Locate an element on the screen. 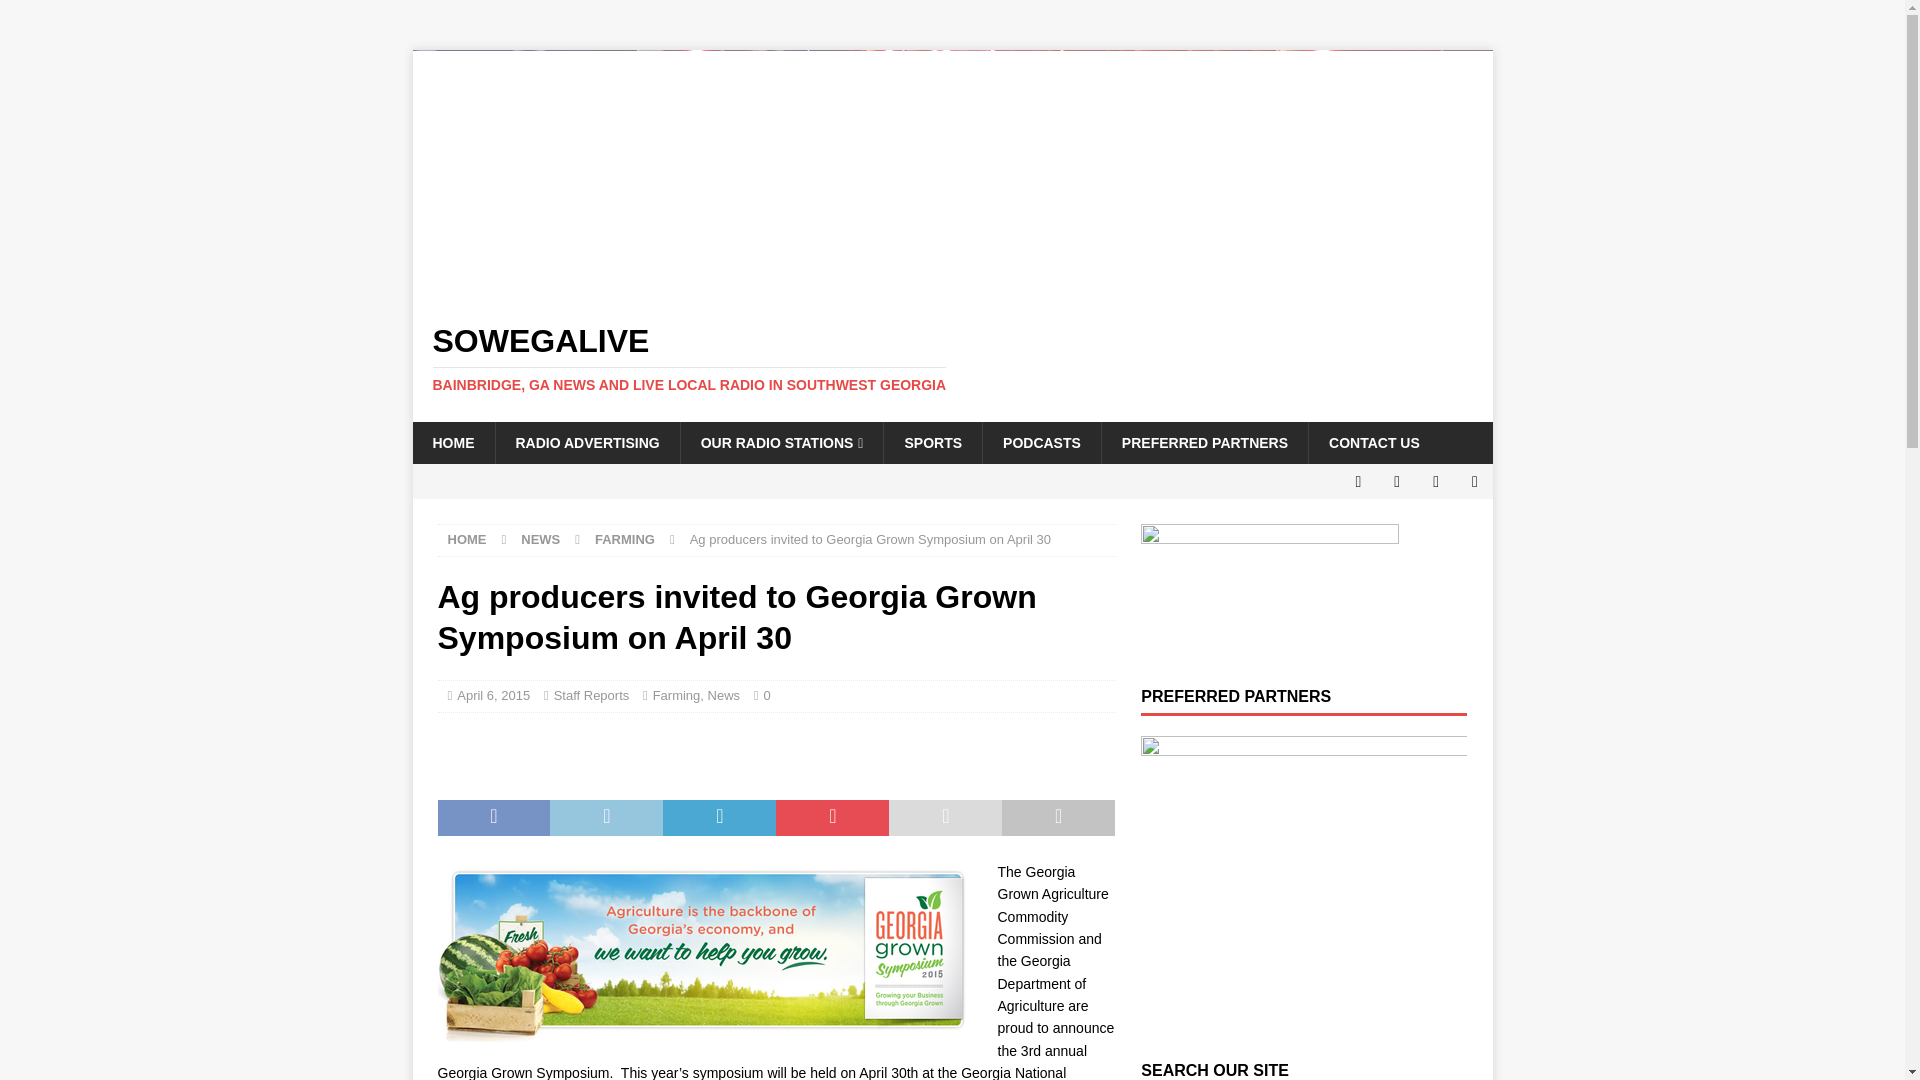 The height and width of the screenshot is (1080, 1920). RADIO ADVERTISING is located at coordinates (586, 443).